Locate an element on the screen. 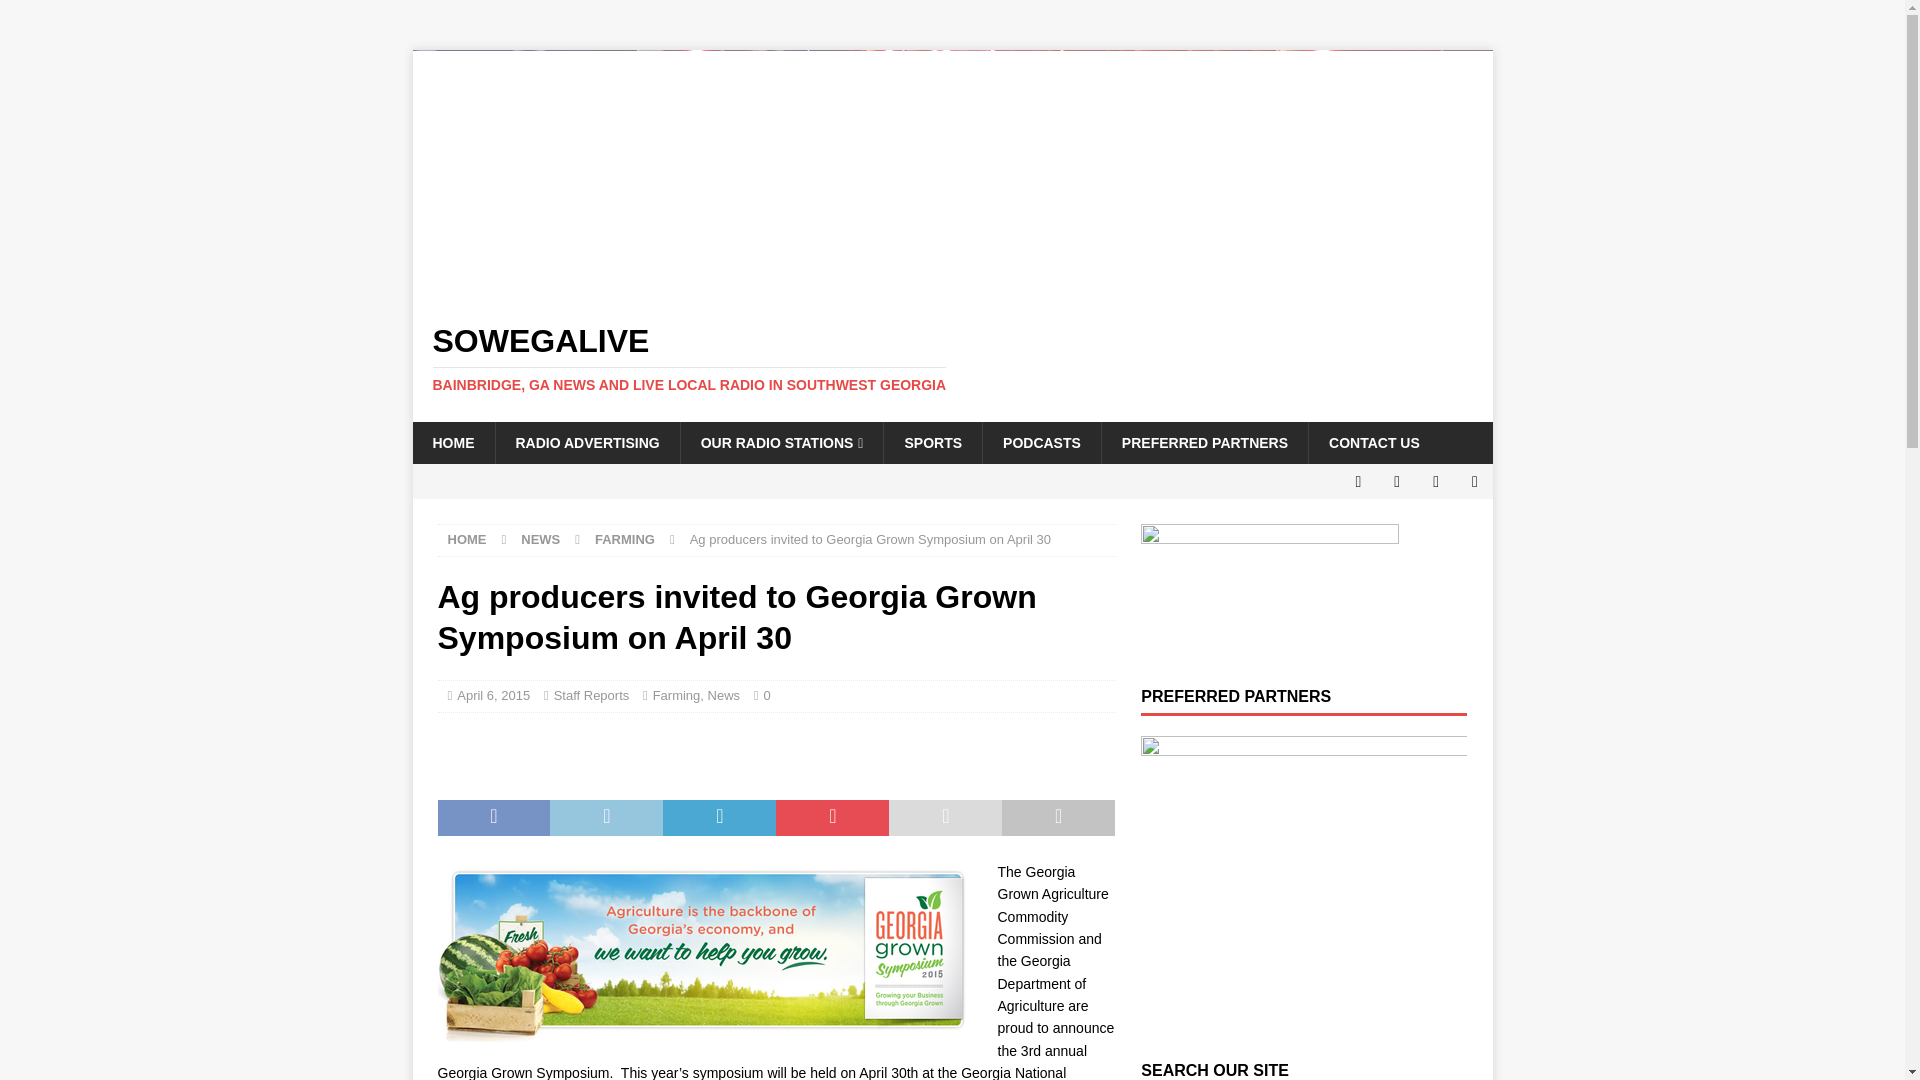 The height and width of the screenshot is (1080, 1920). RADIO ADVERTISING is located at coordinates (586, 443).